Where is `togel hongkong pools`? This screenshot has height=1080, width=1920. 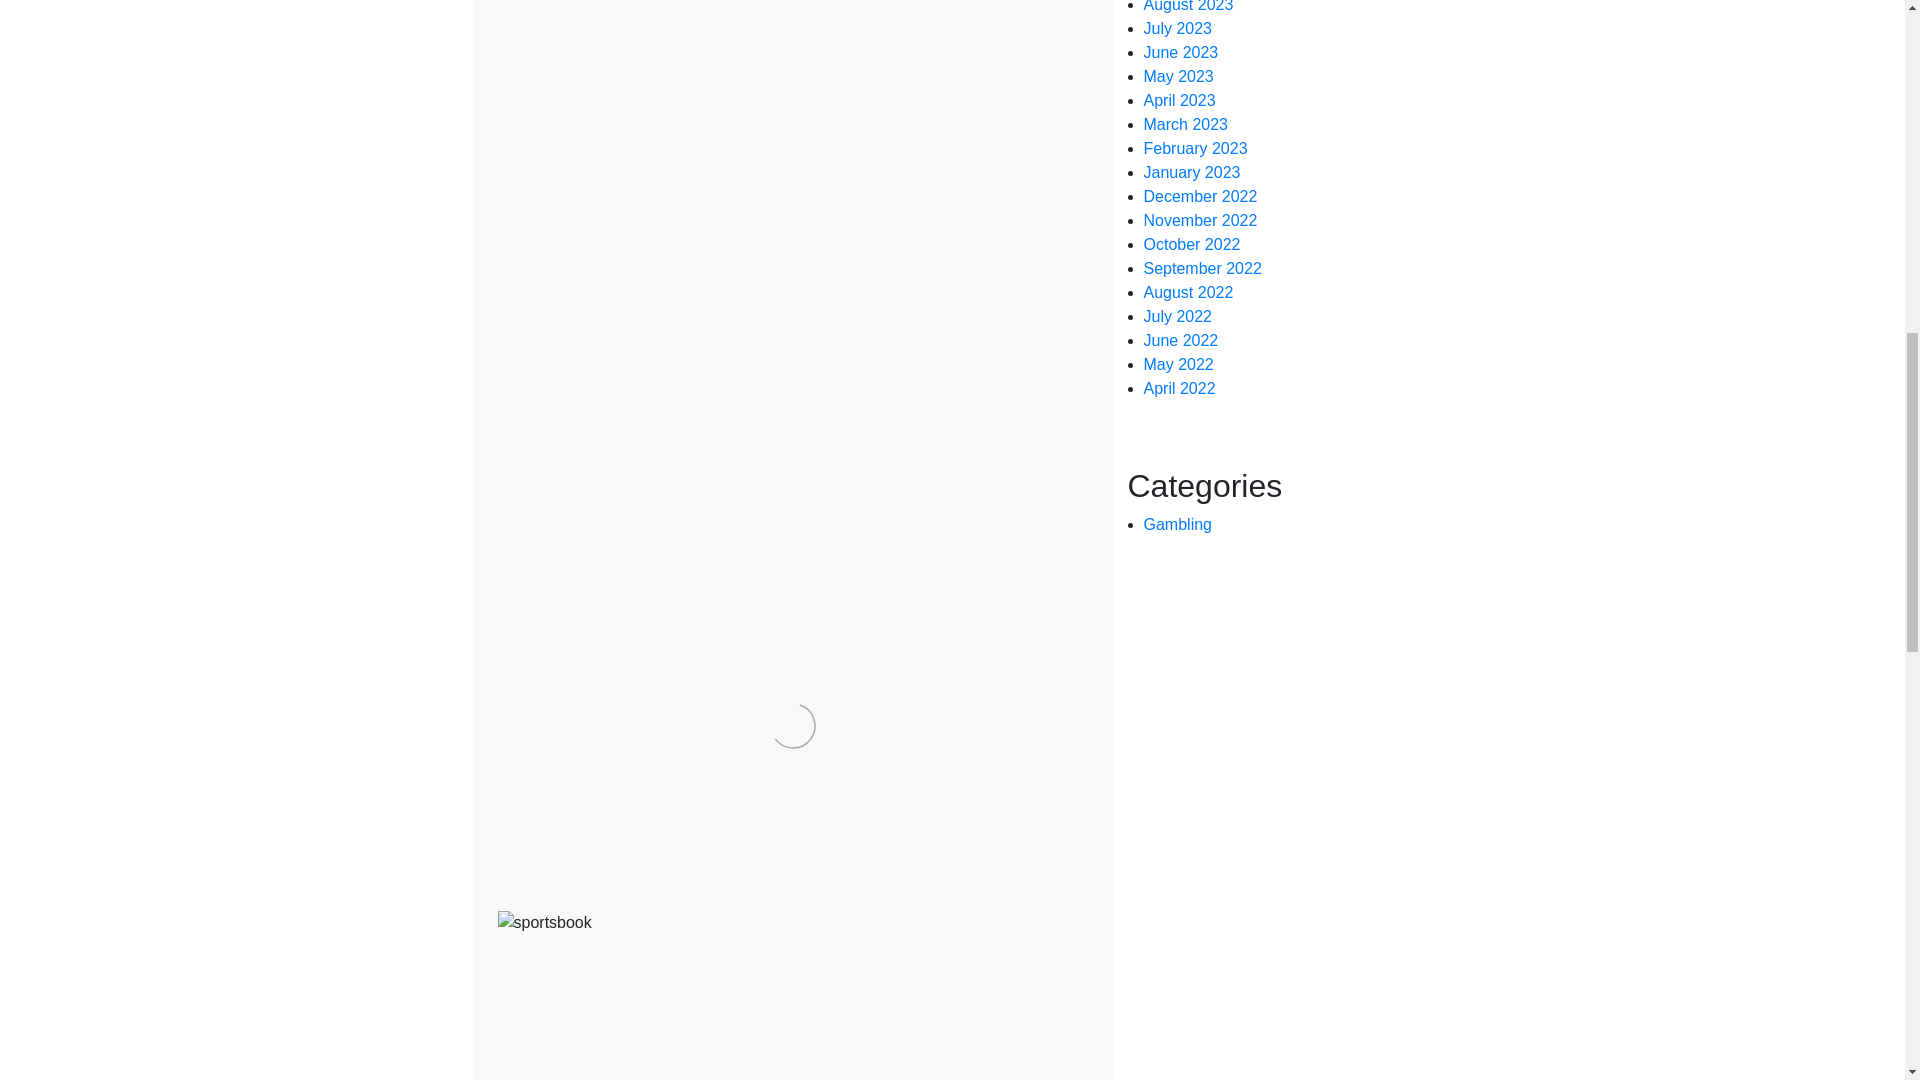
togel hongkong pools is located at coordinates (768, 708).